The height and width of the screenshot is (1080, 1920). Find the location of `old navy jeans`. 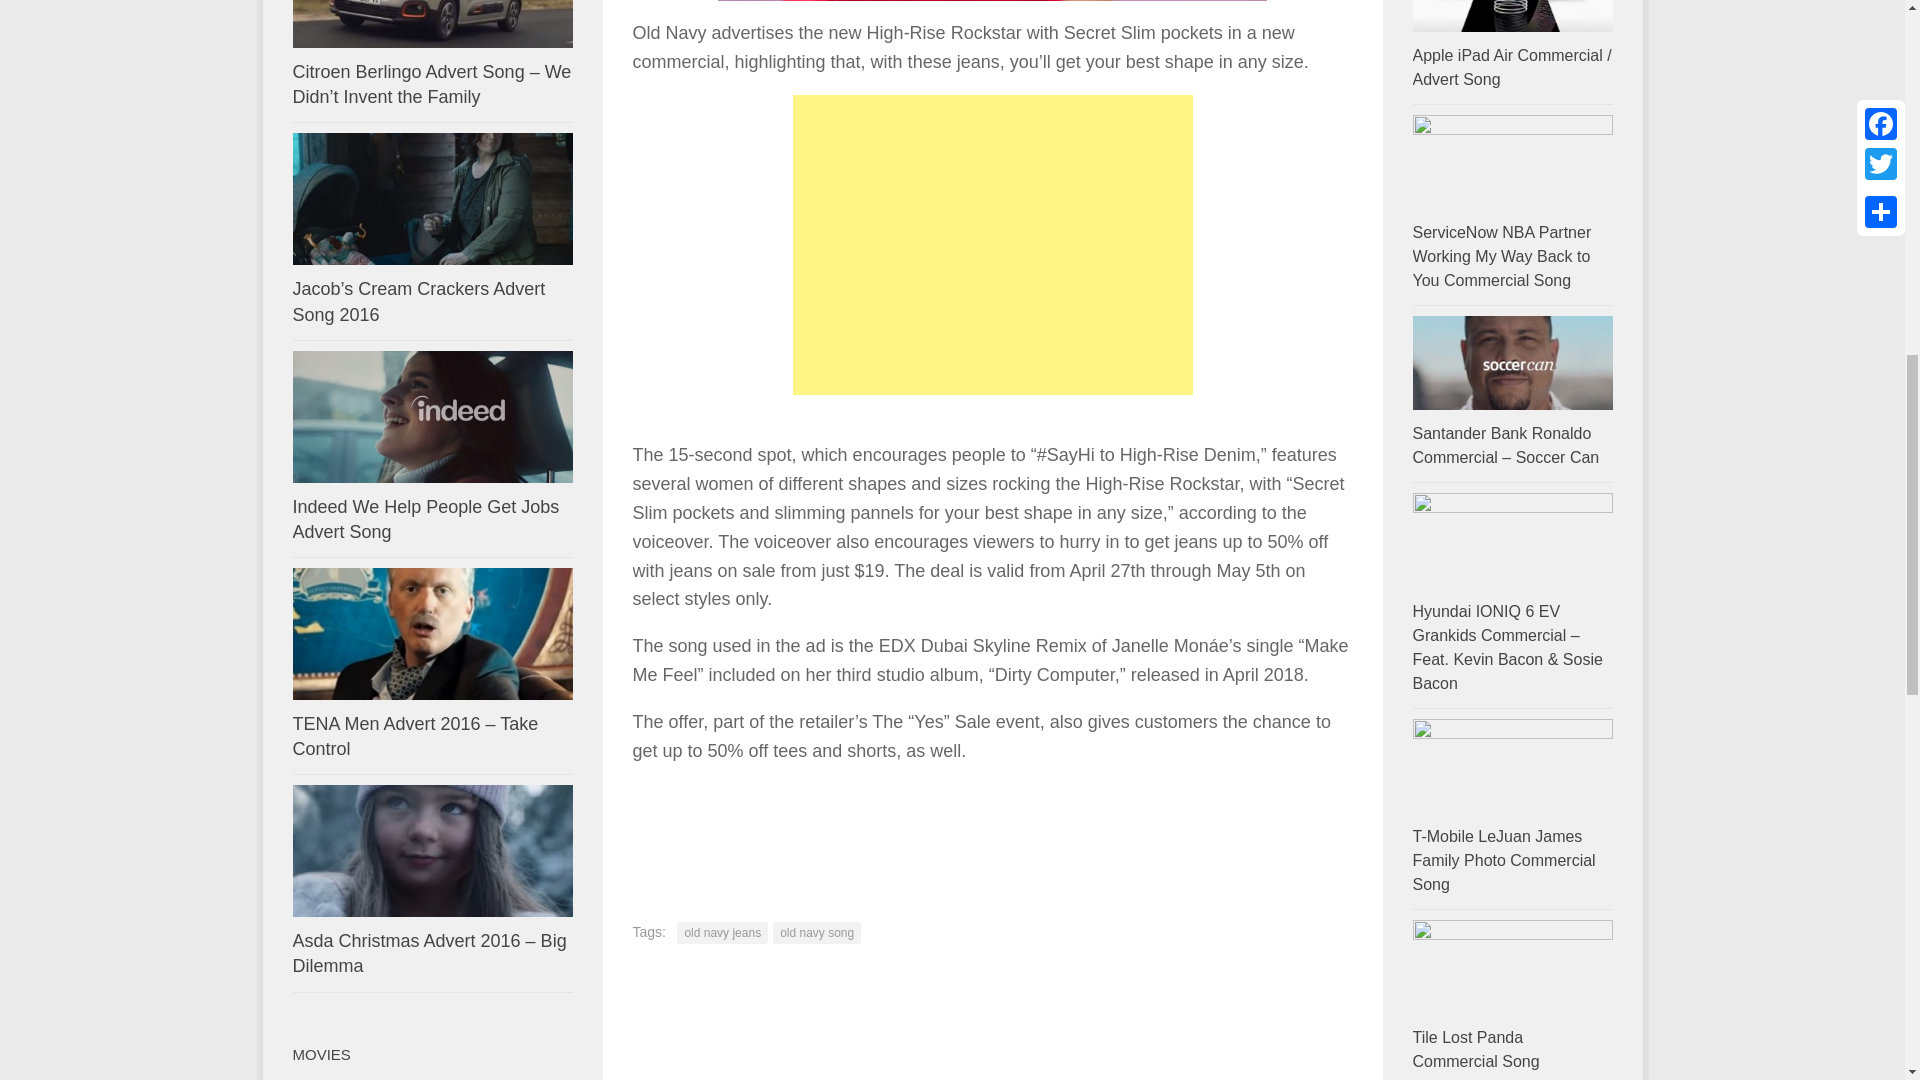

old navy jeans is located at coordinates (722, 932).